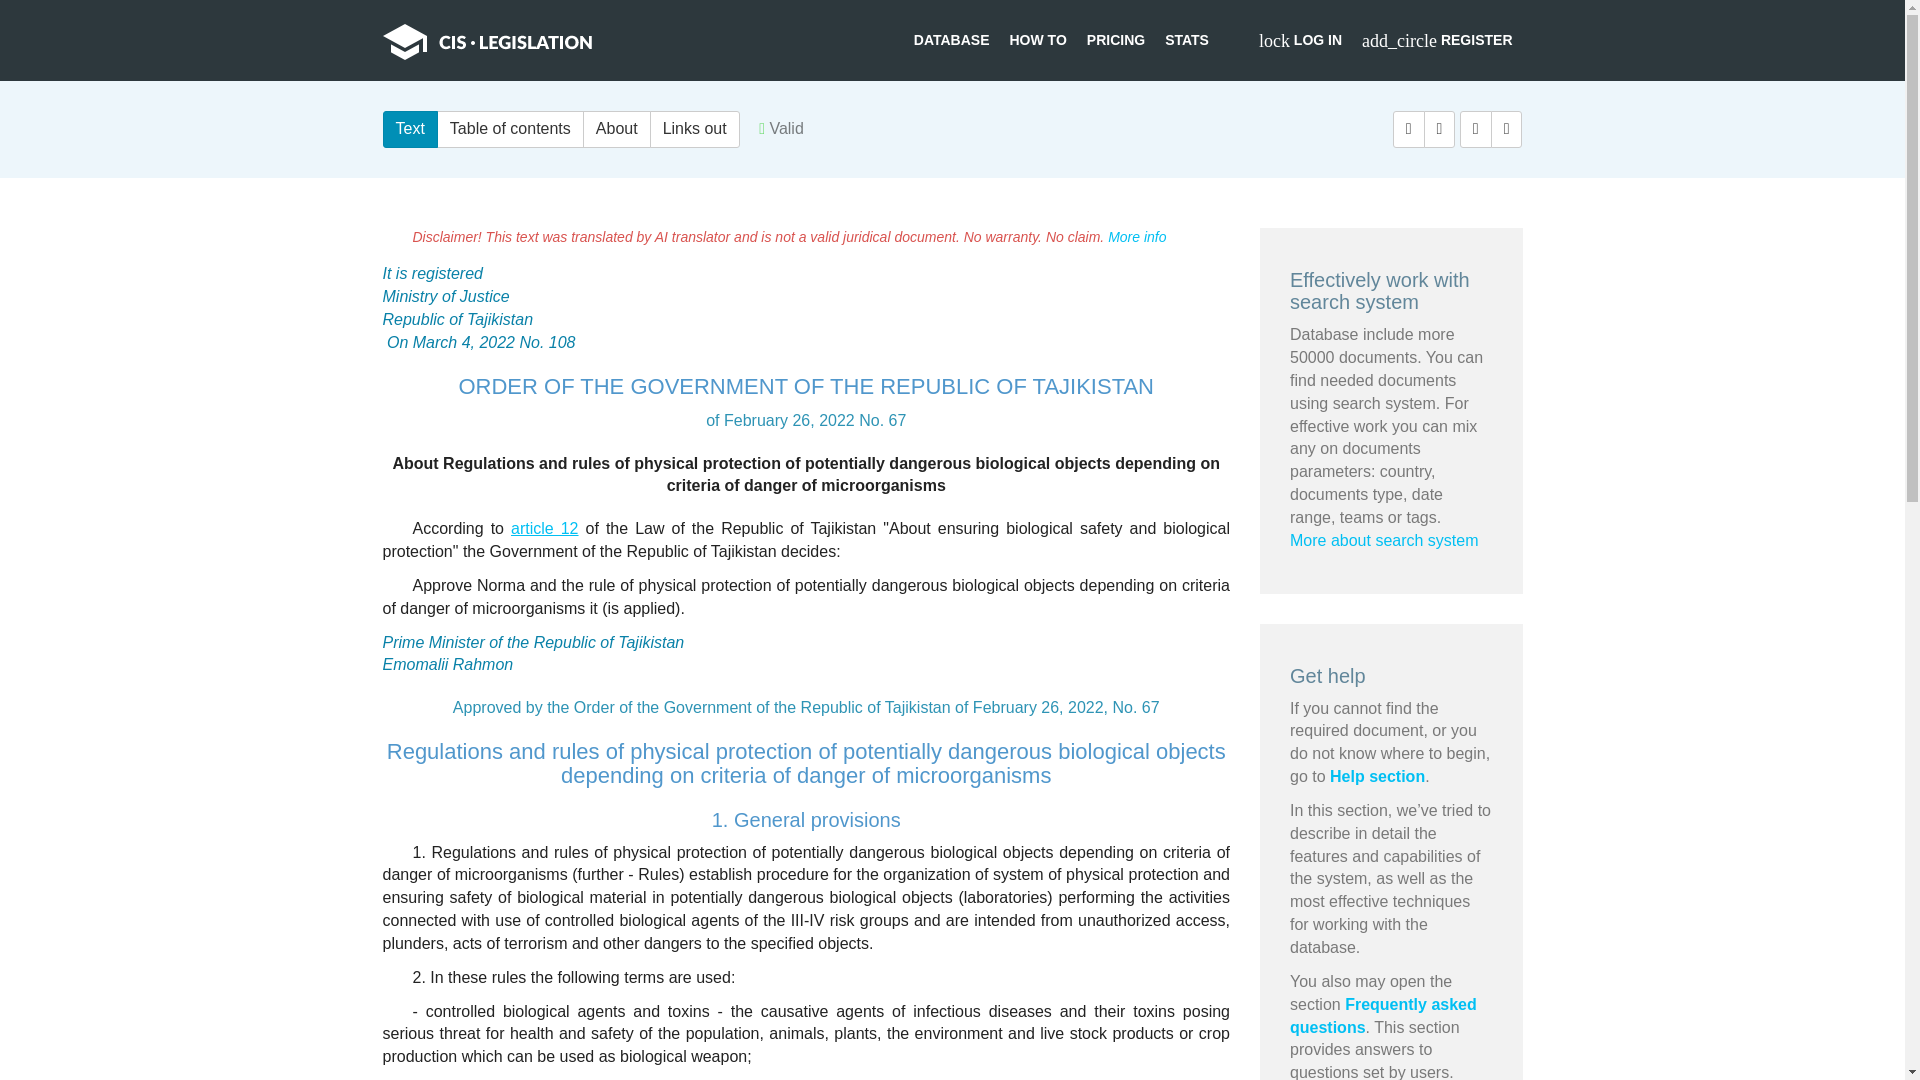  I want to click on More info, so click(1136, 236).